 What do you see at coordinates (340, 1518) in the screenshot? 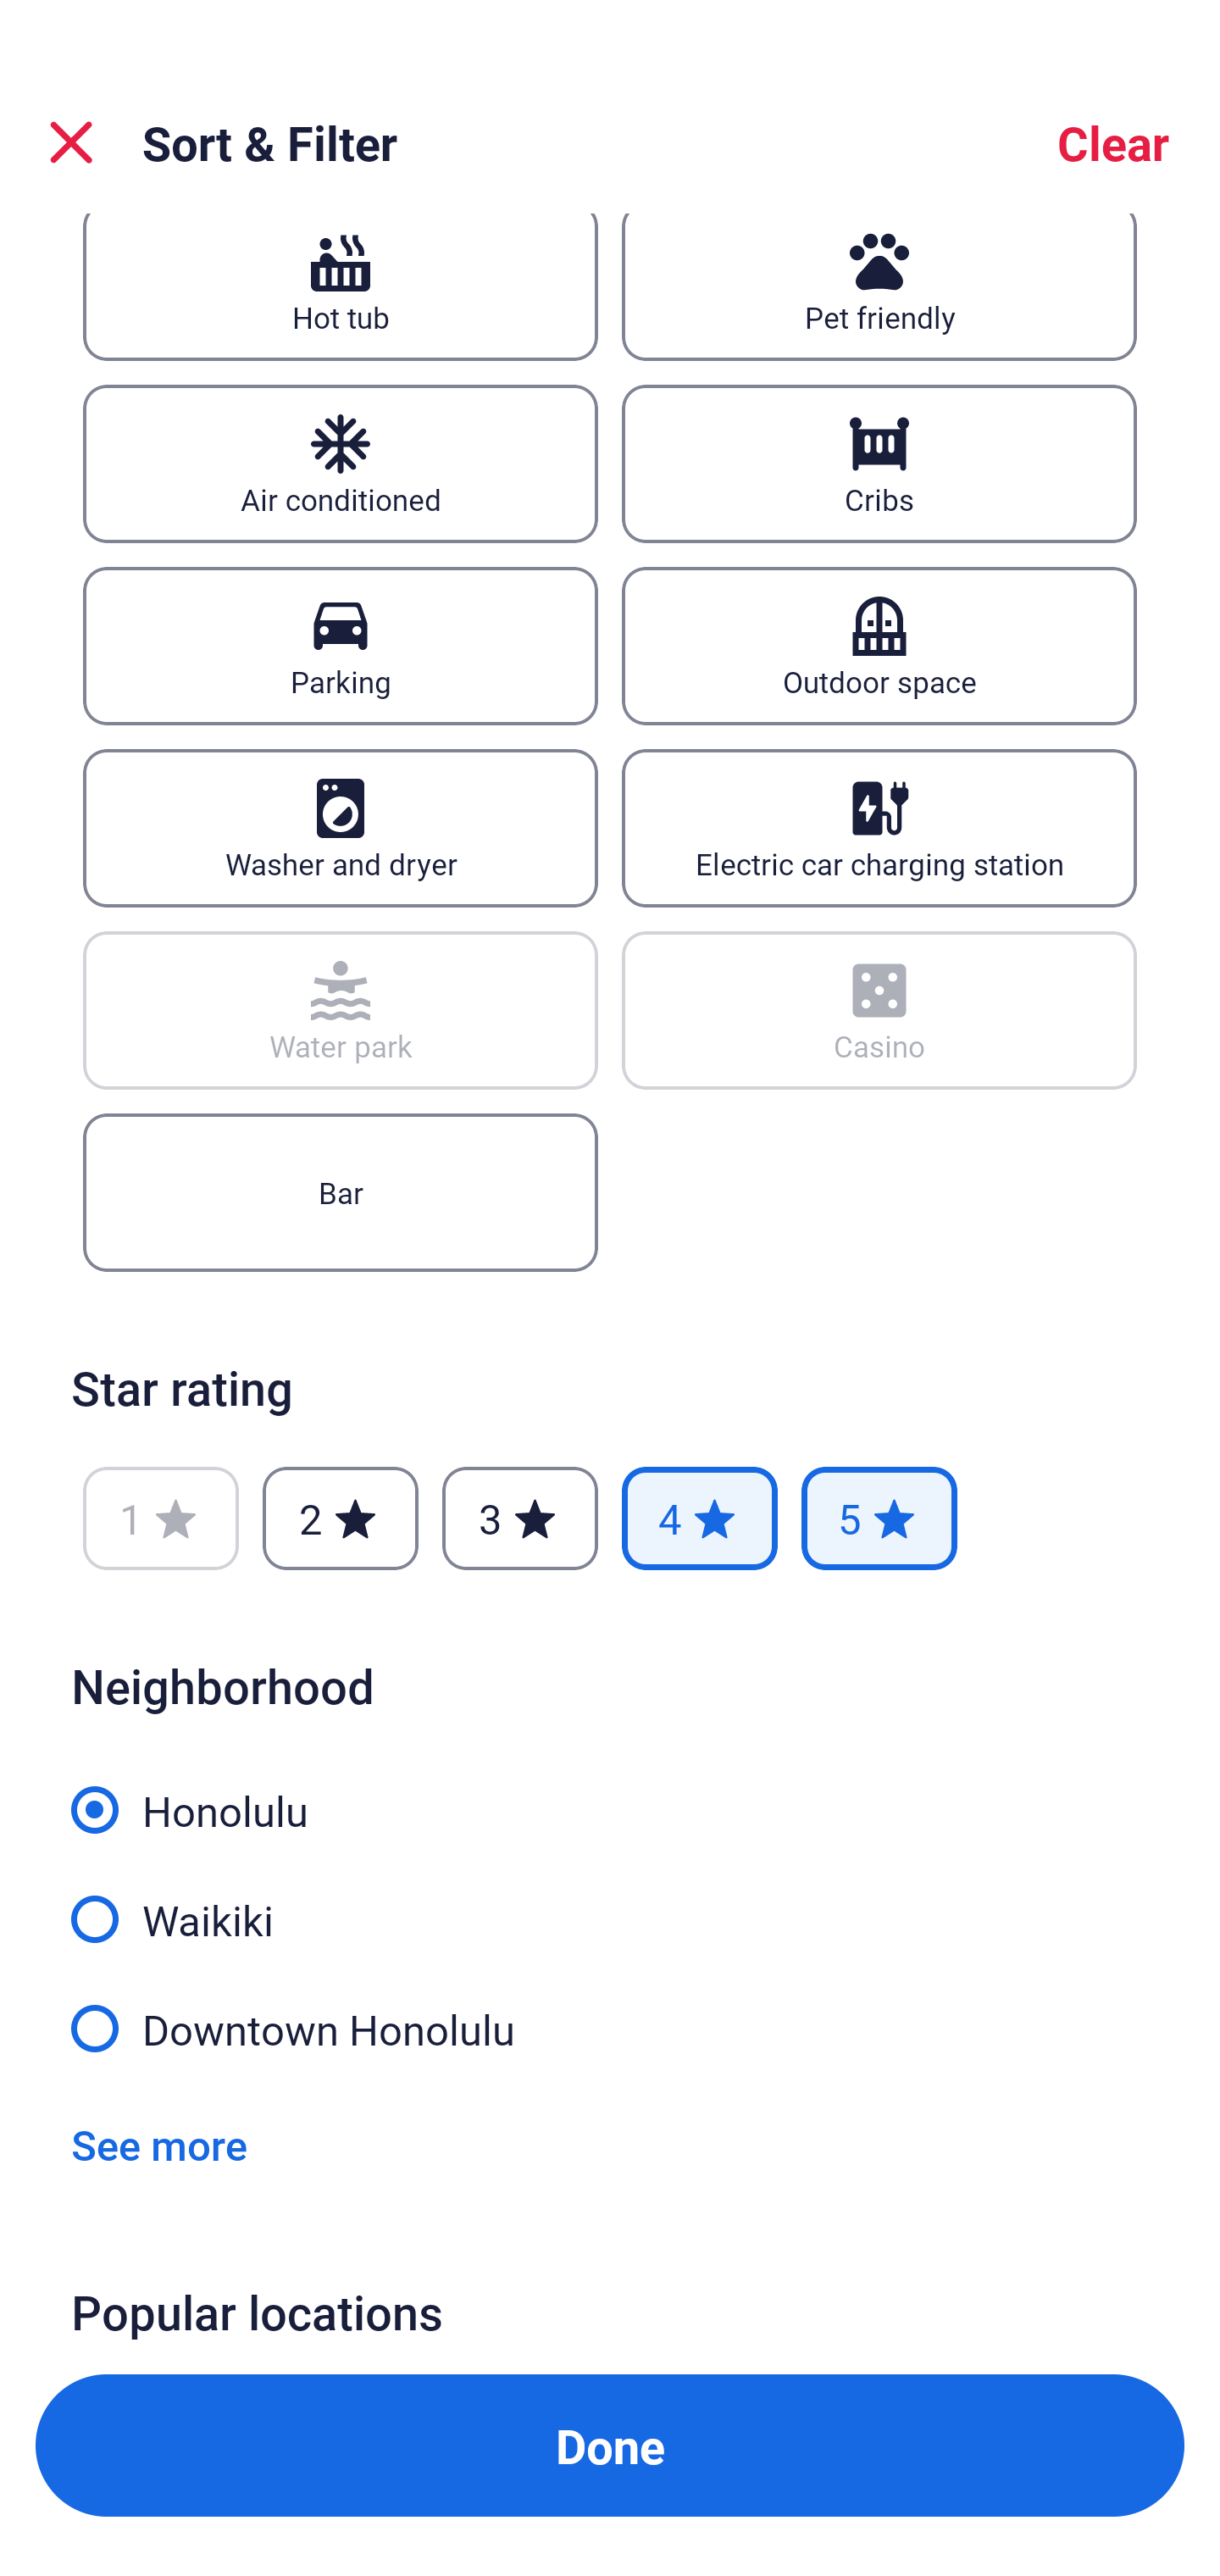
I see `2` at bounding box center [340, 1518].